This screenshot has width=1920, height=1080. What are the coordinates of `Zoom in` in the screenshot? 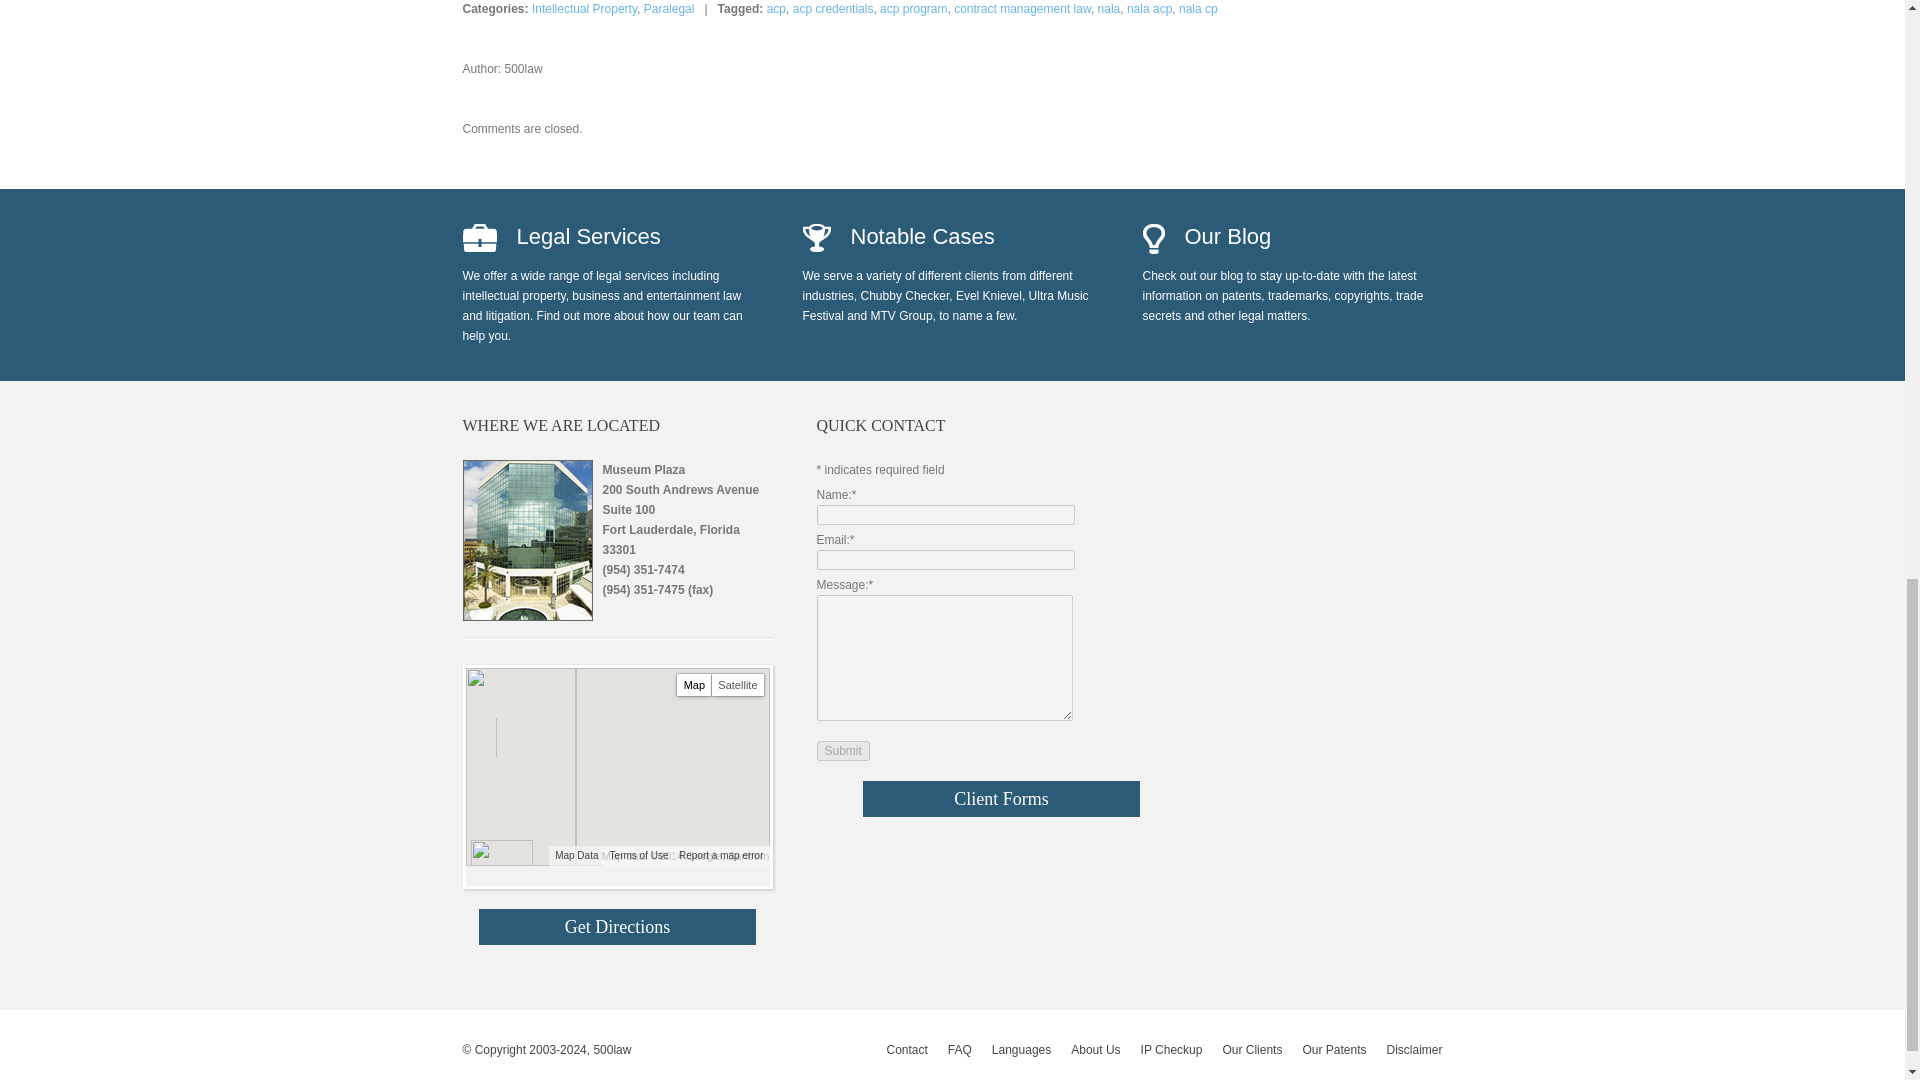 It's located at (486, 728).